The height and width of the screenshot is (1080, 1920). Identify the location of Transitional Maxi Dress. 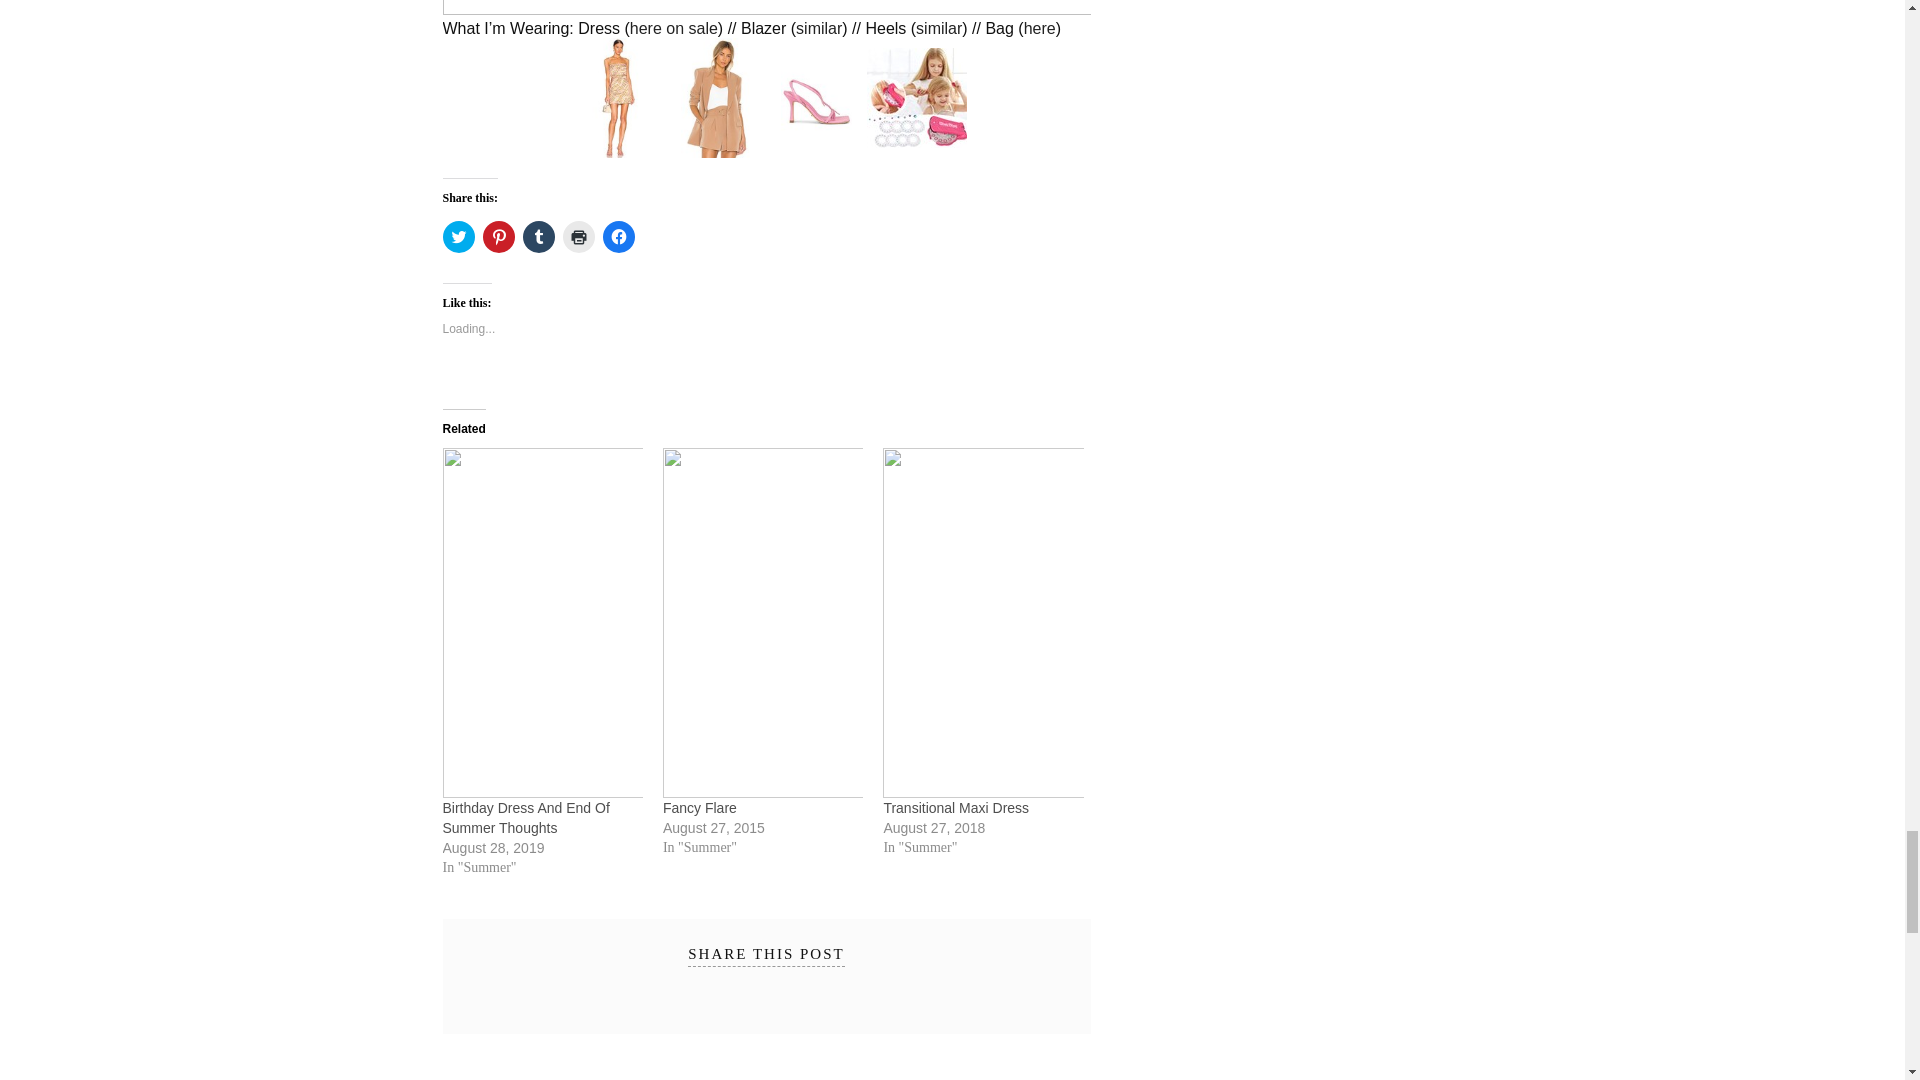
(956, 808).